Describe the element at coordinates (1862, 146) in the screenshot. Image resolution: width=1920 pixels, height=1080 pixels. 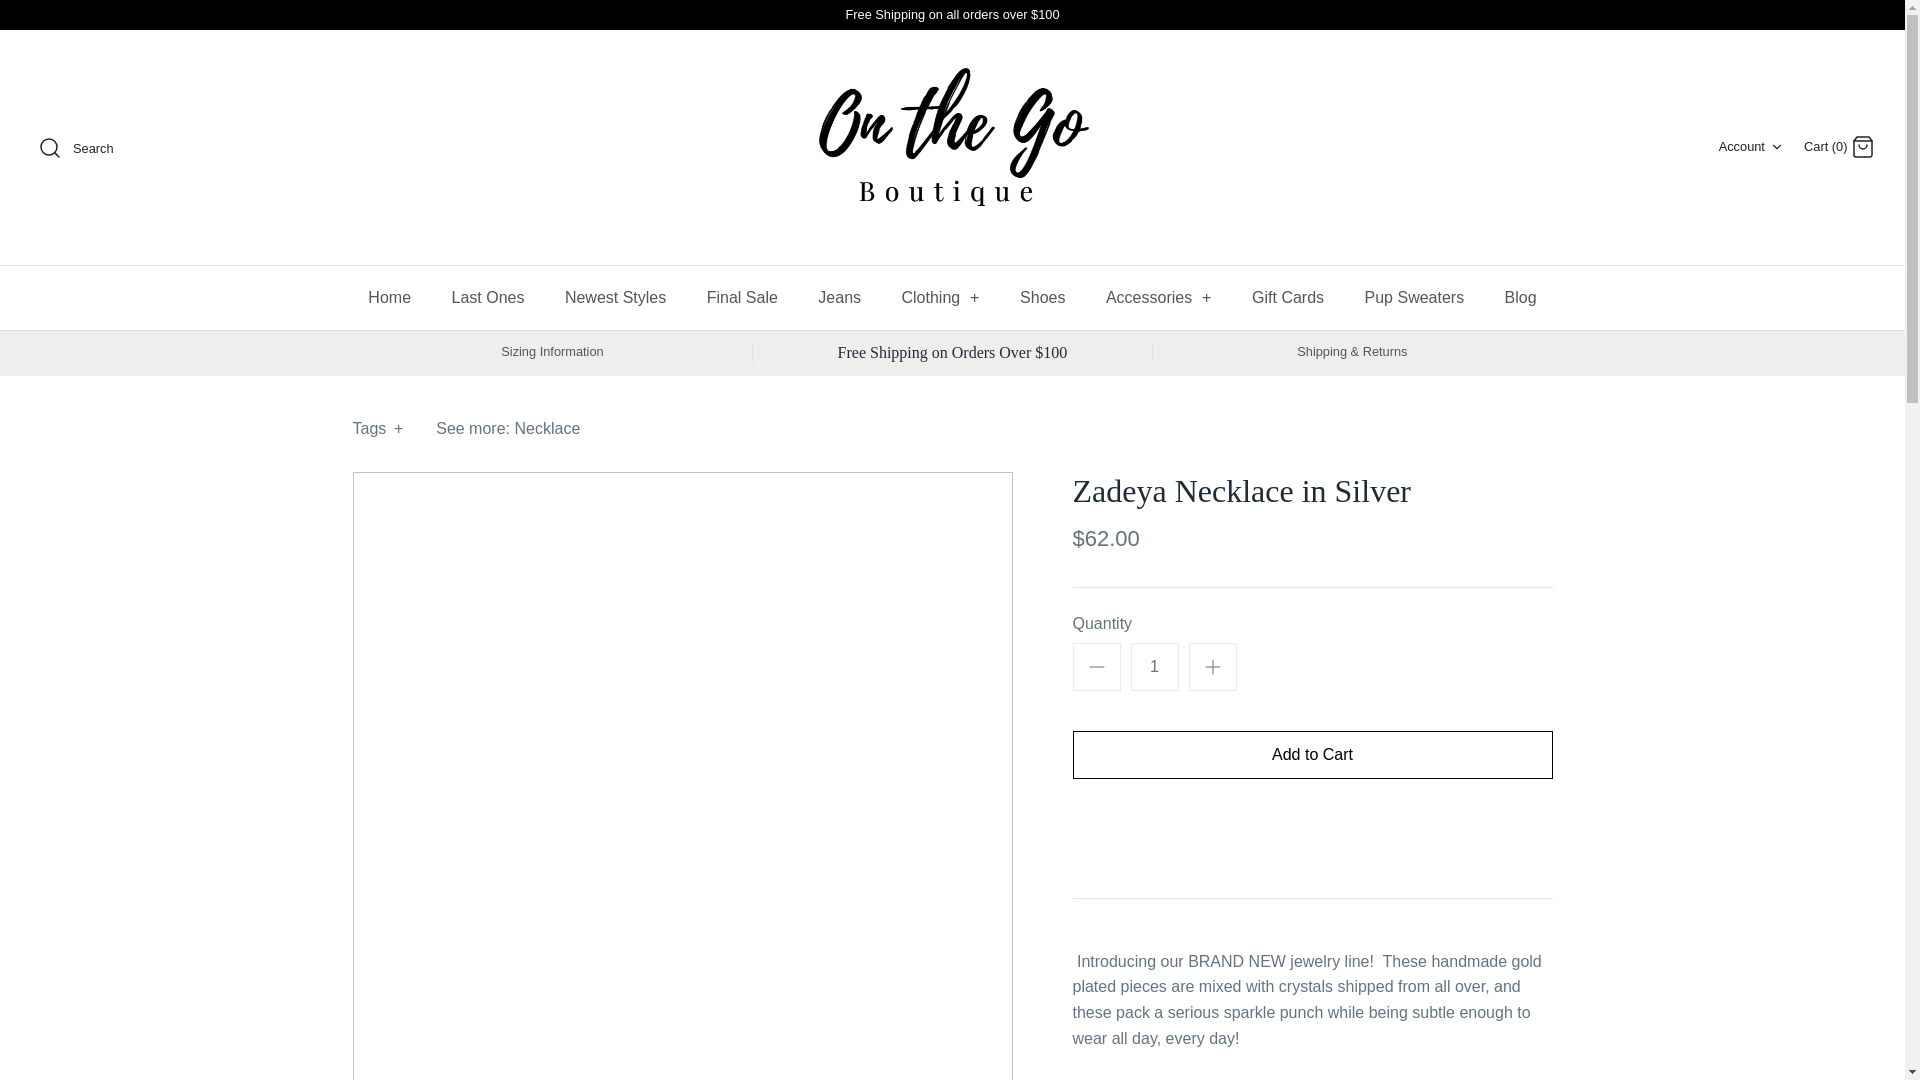
I see `Cart` at that location.